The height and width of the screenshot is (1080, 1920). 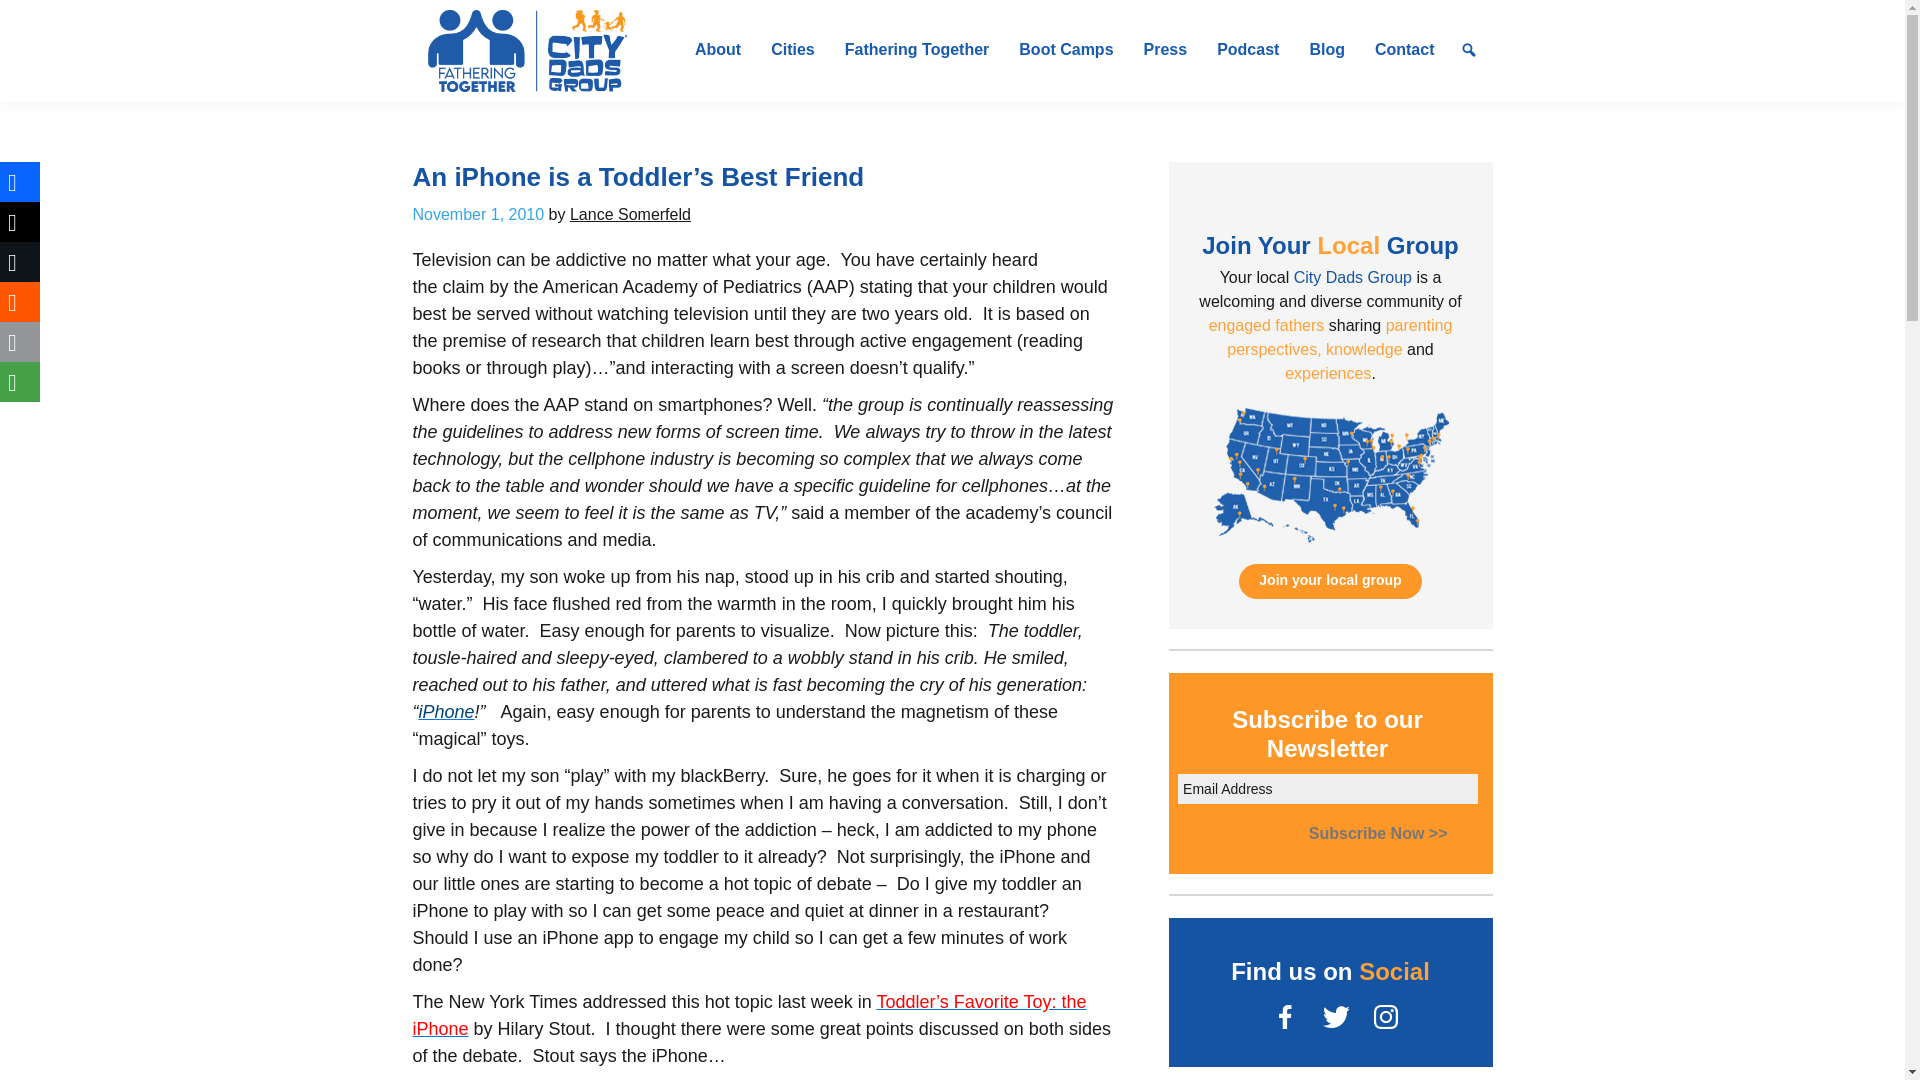 What do you see at coordinates (630, 214) in the screenshot?
I see `Lance Somerfeld` at bounding box center [630, 214].